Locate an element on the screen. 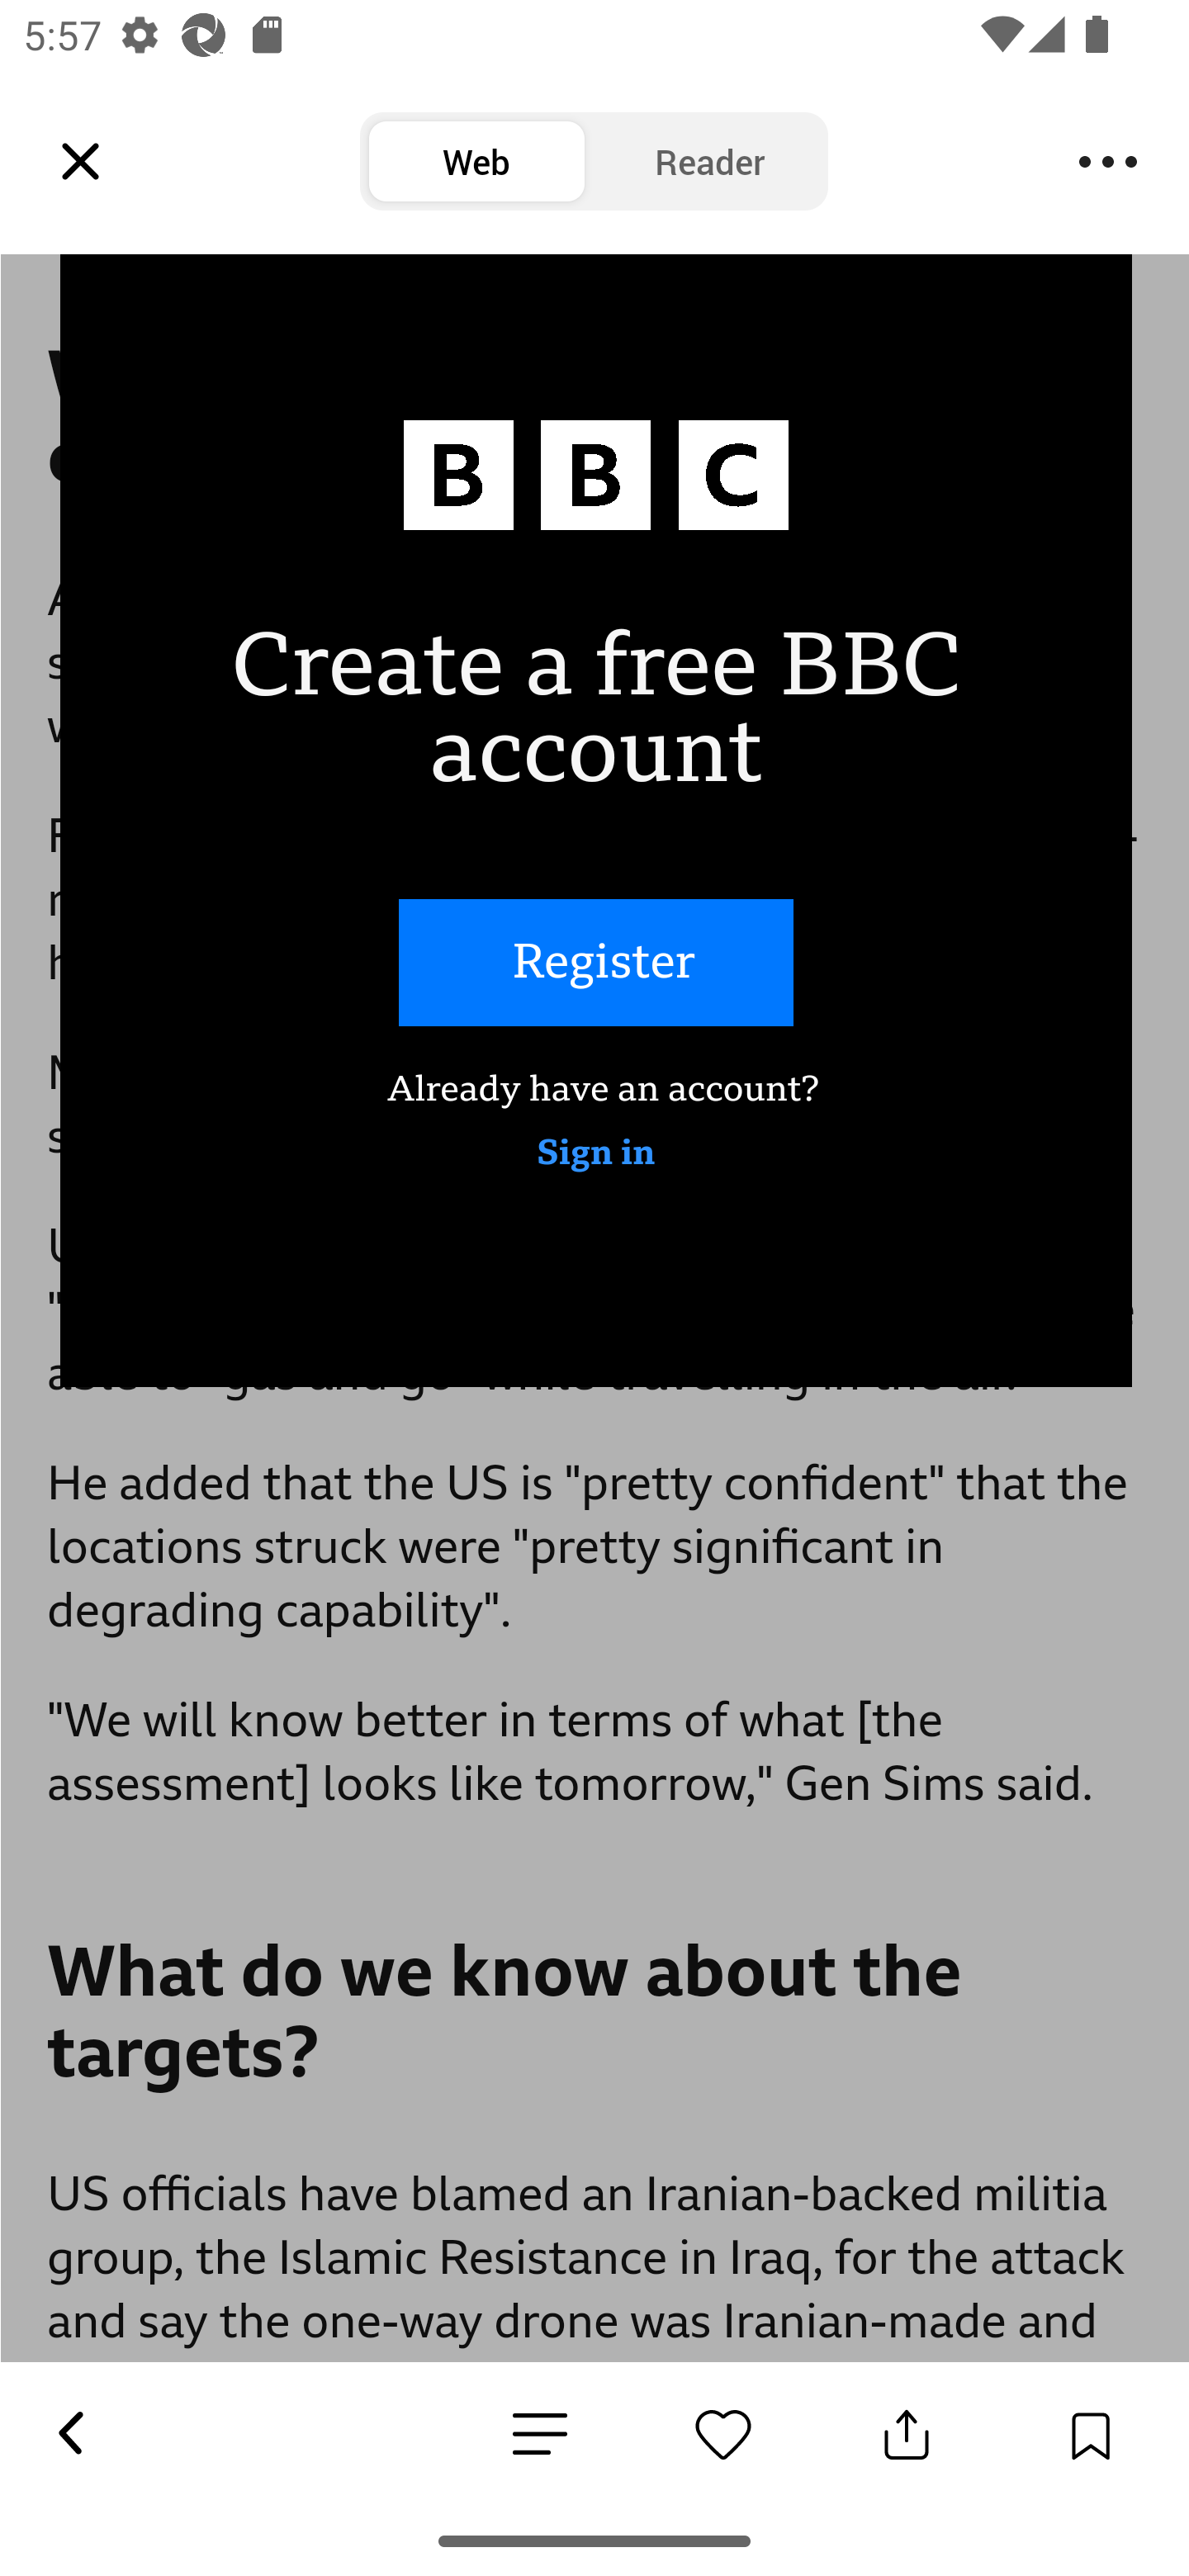 The image size is (1189, 2576). News Detail Emotion is located at coordinates (540, 2436).